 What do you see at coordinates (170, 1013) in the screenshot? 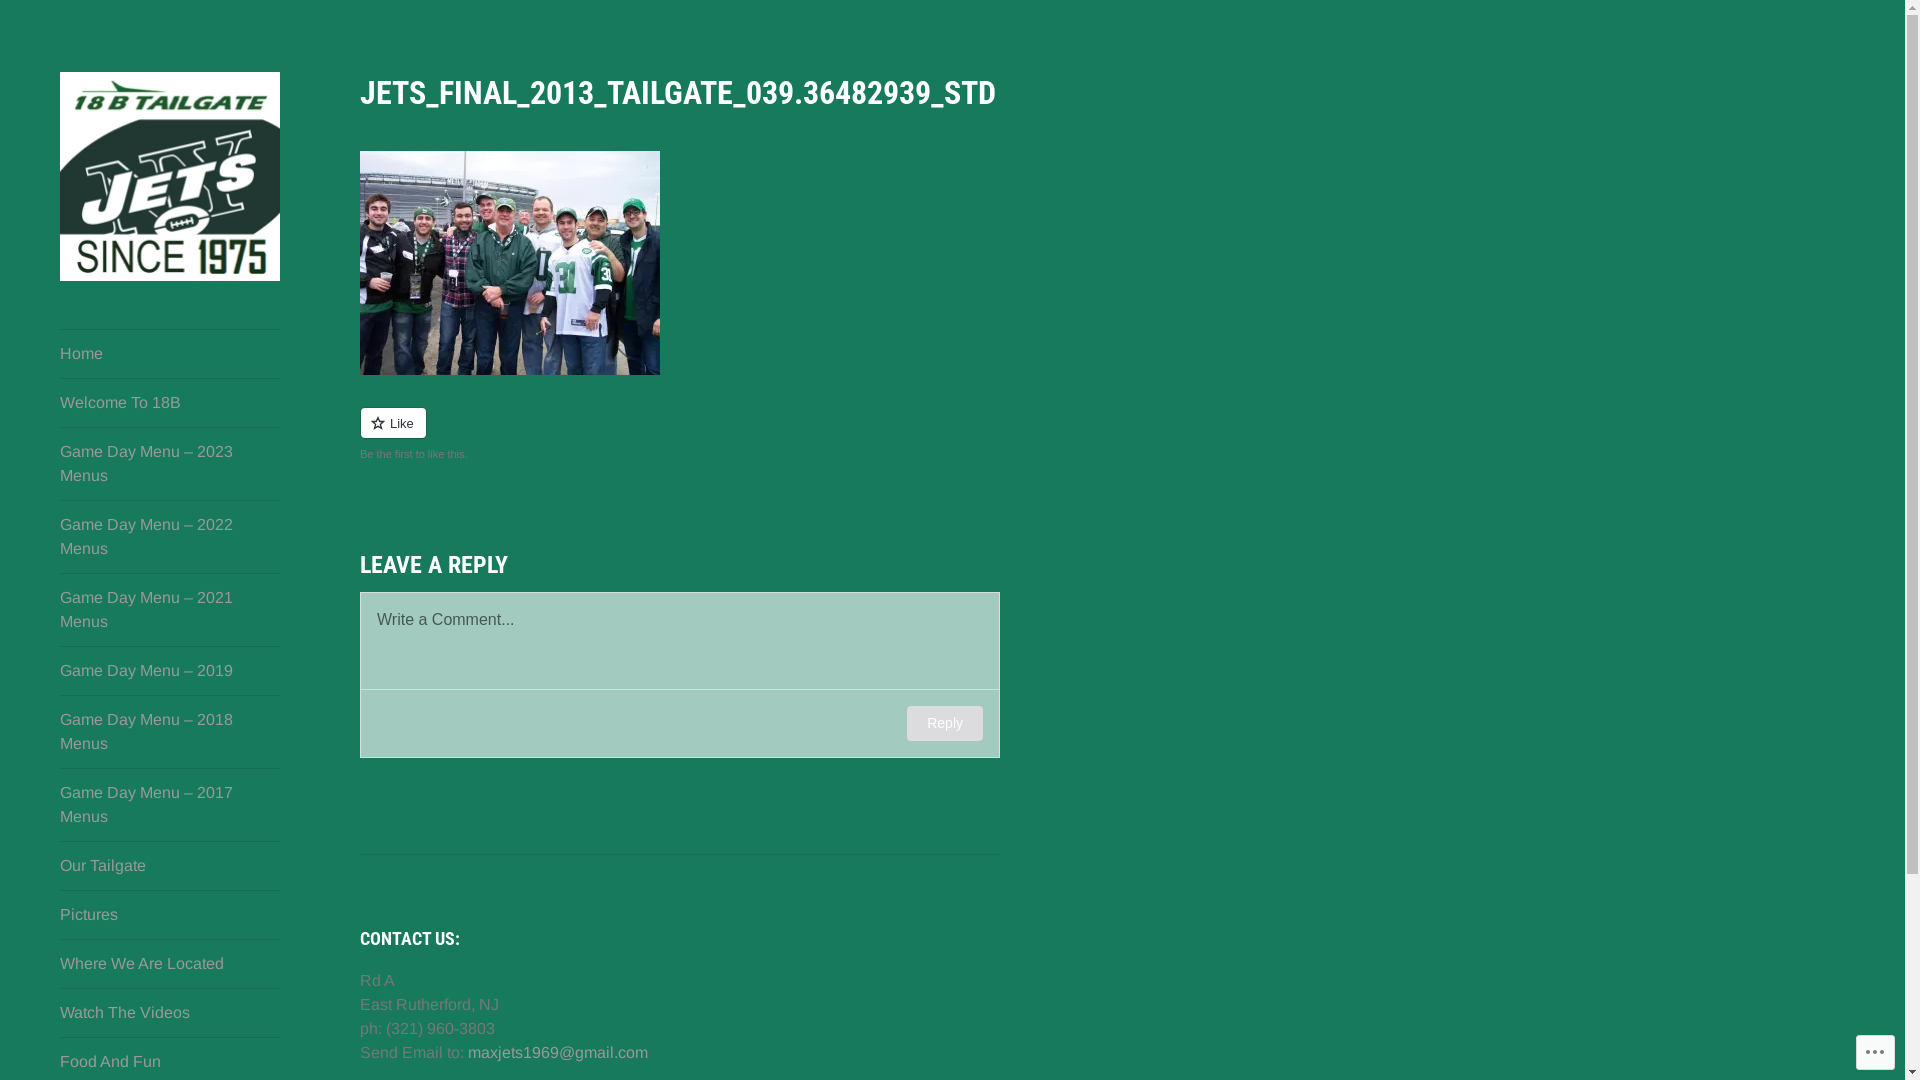
I see `Watch The Videos` at bounding box center [170, 1013].